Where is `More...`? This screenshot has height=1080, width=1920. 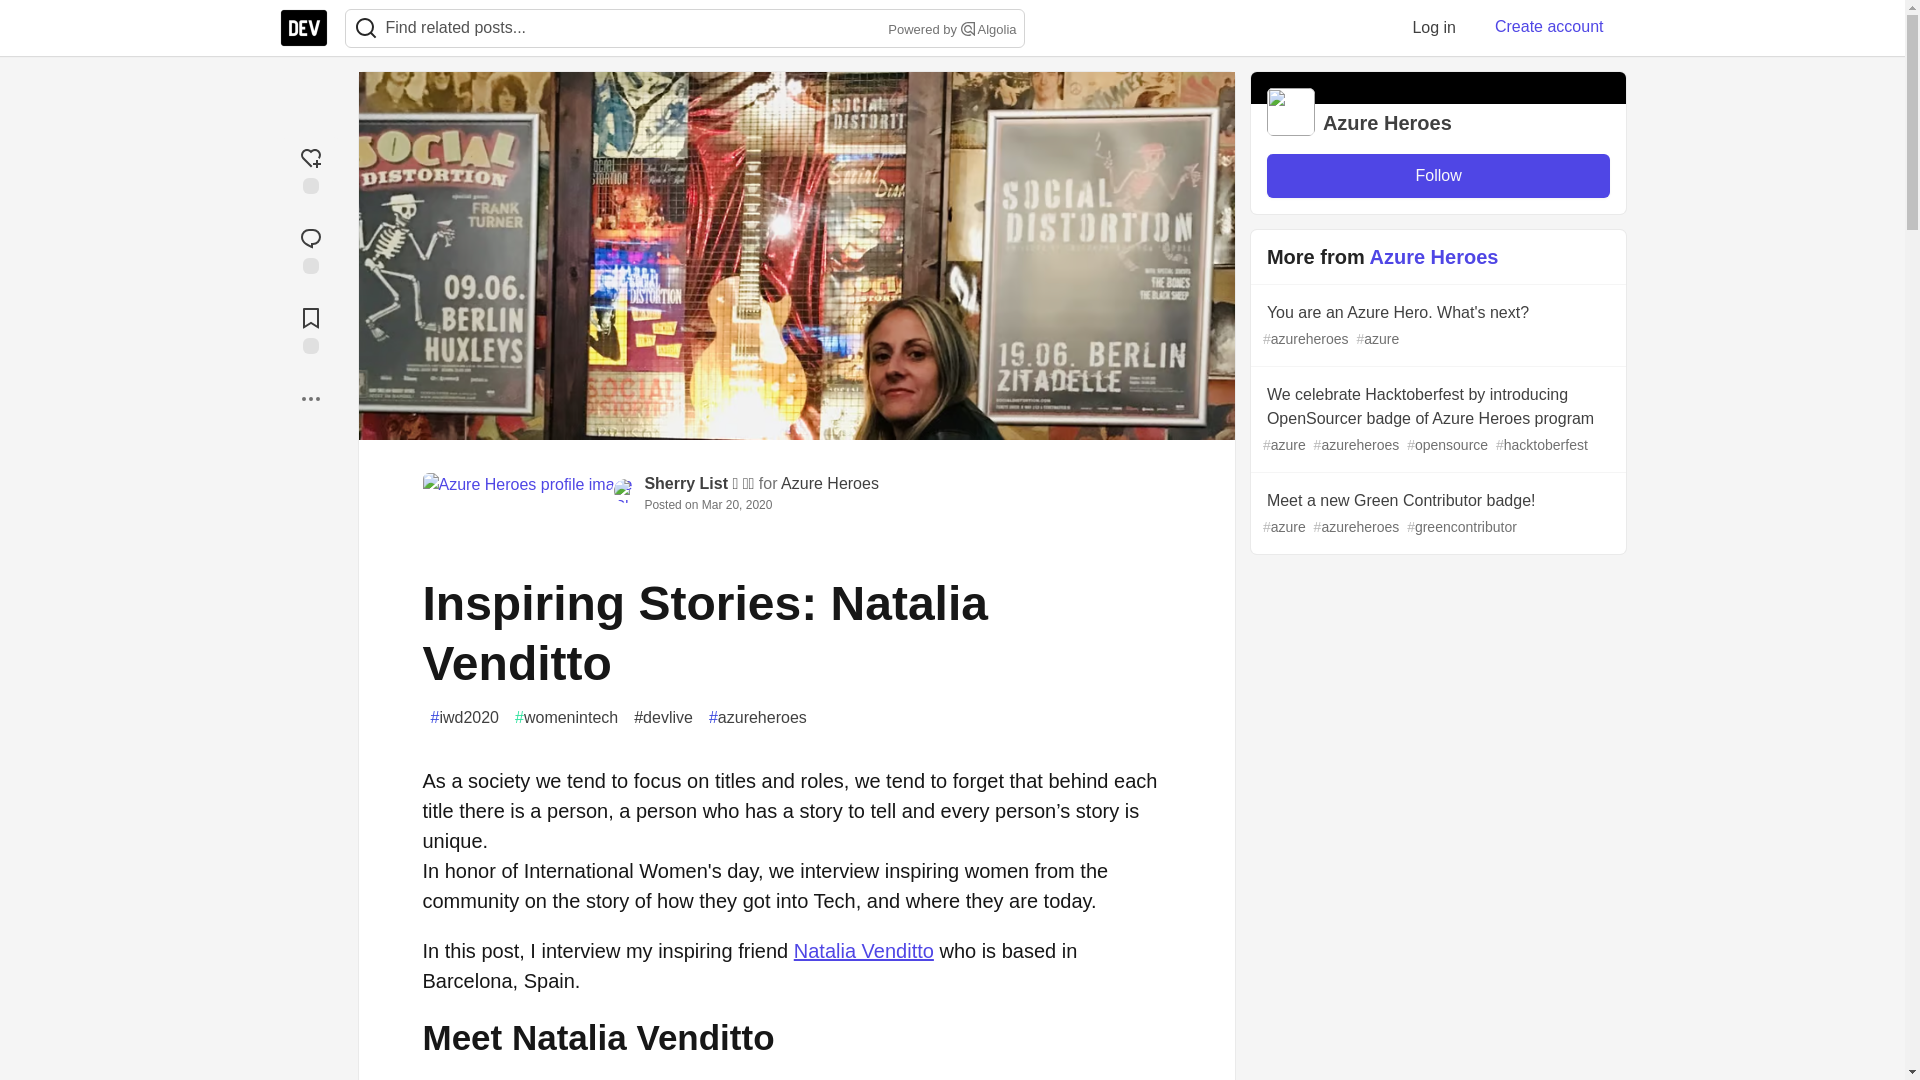
More... is located at coordinates (310, 398).